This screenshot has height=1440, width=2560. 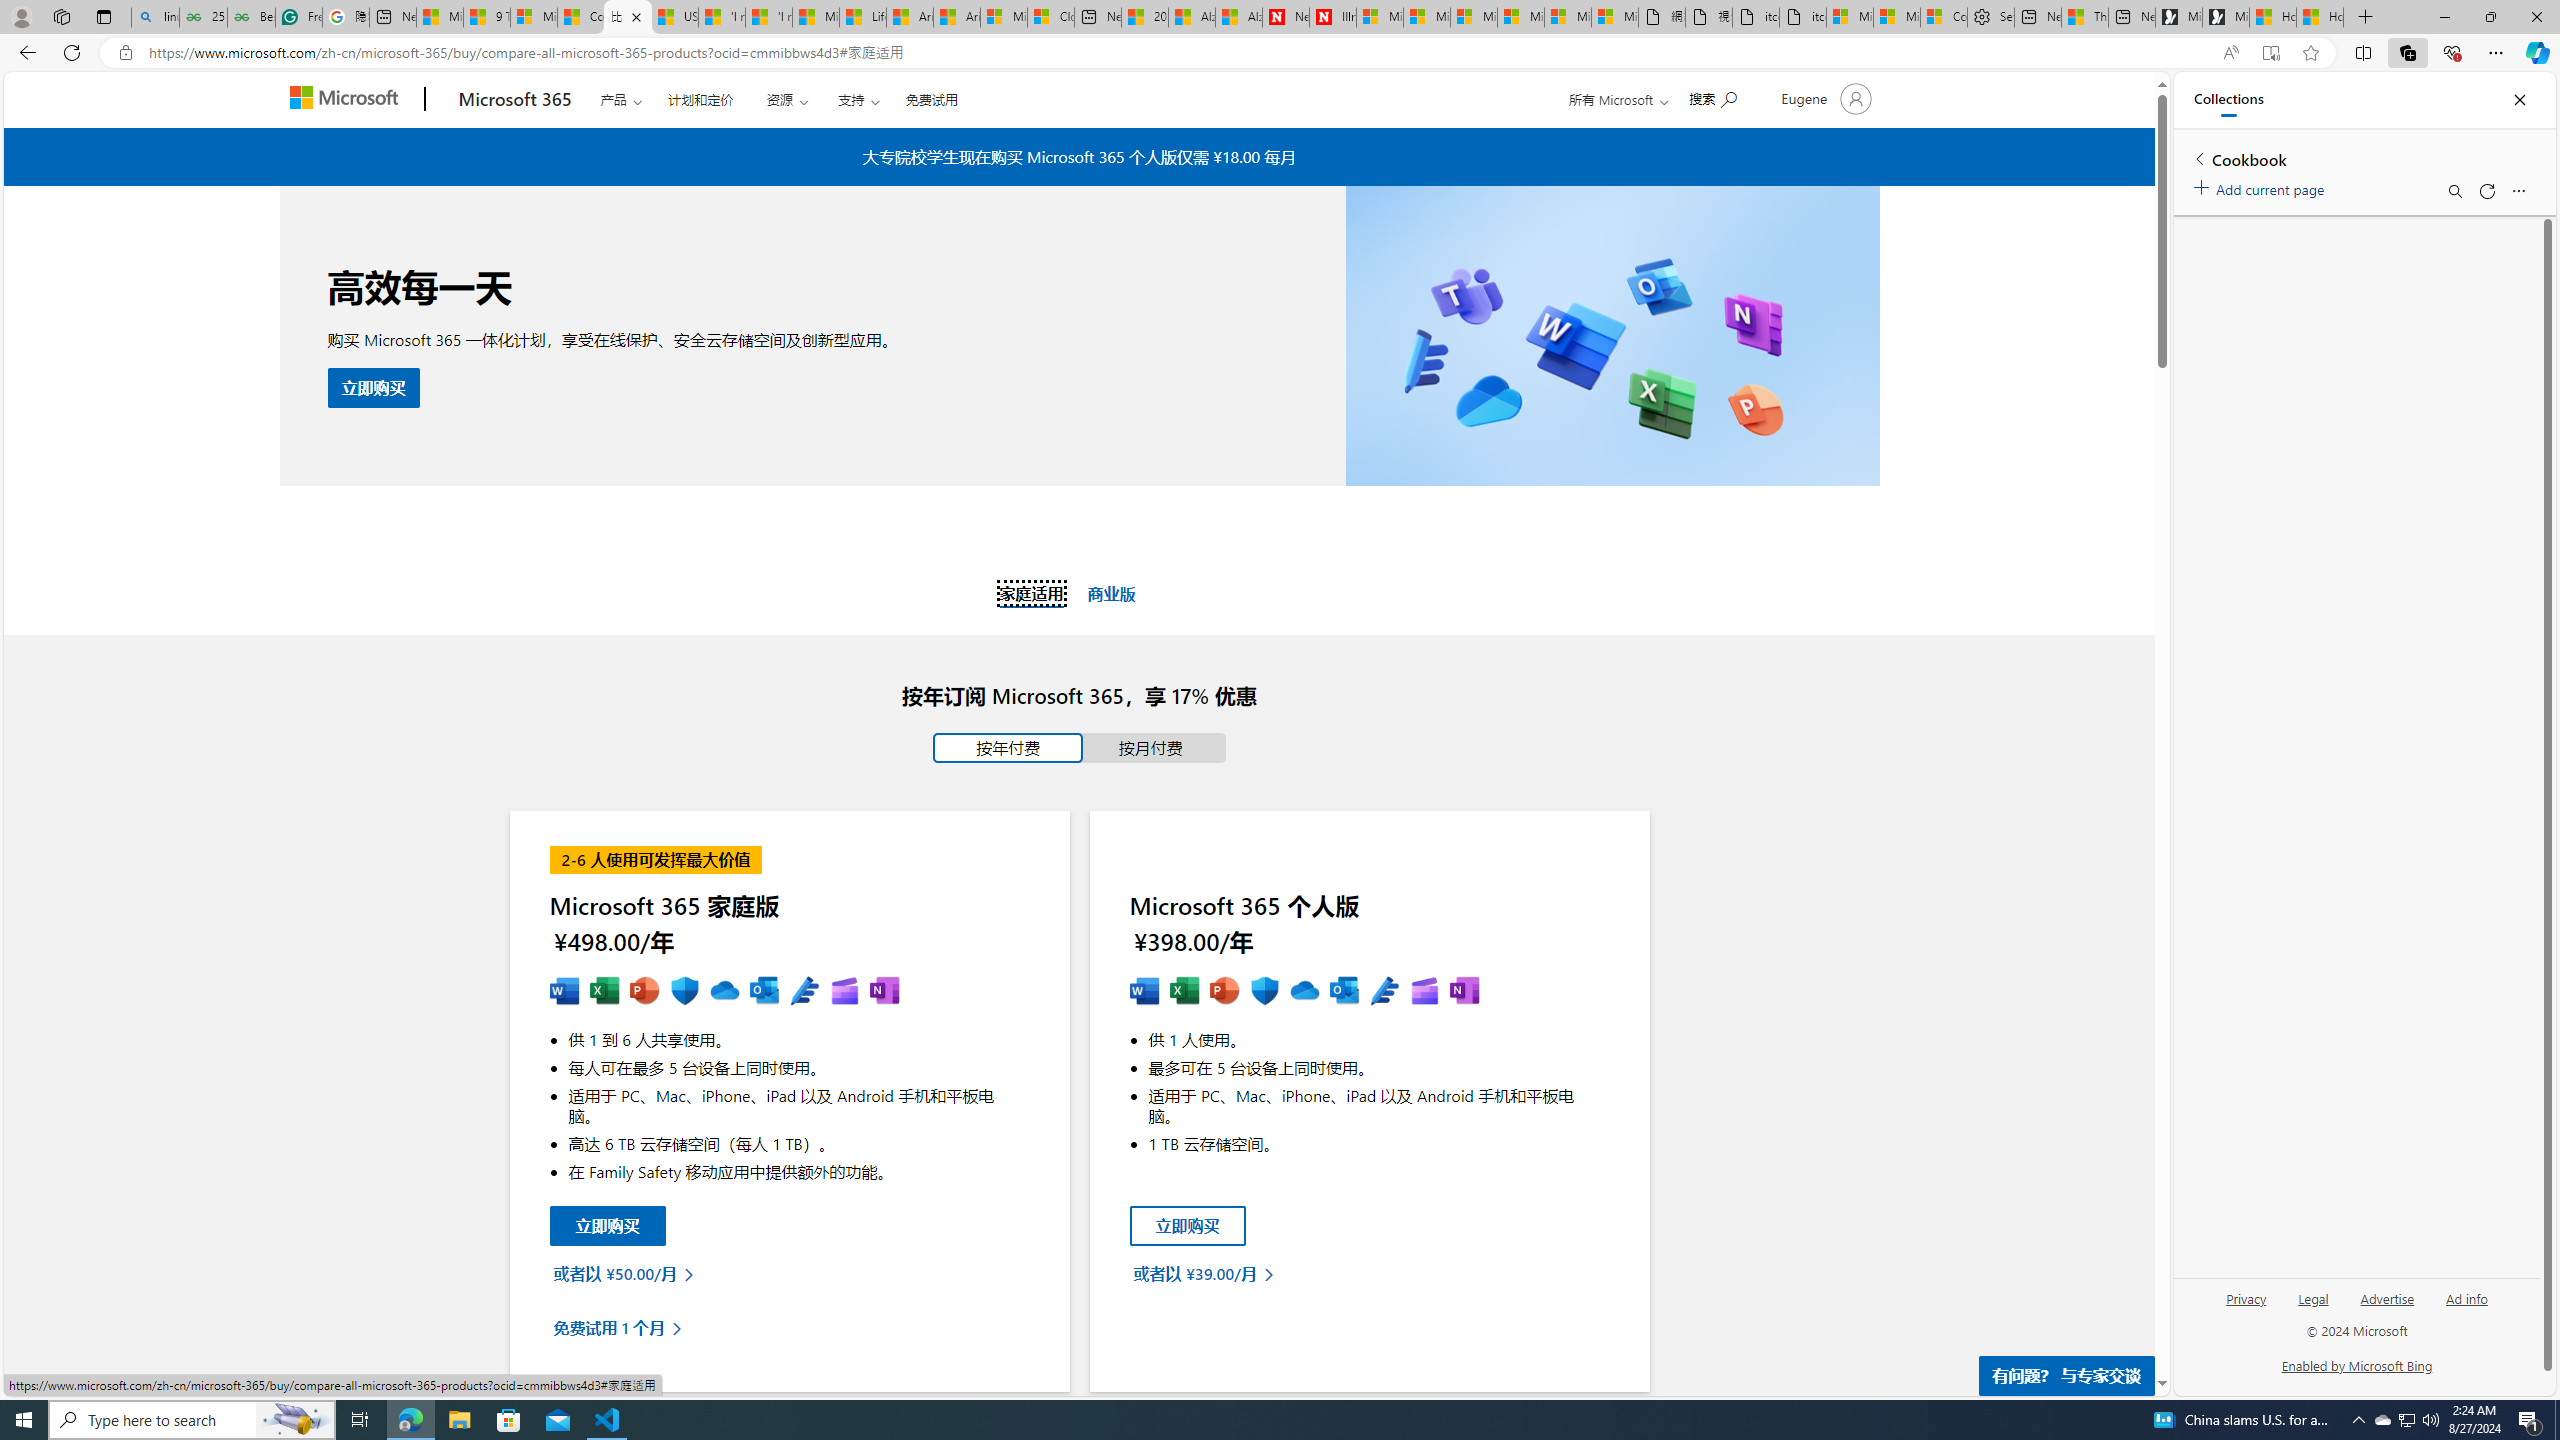 What do you see at coordinates (1332, 17) in the screenshot?
I see `Illness news & latest pictures from Newsweek.com` at bounding box center [1332, 17].